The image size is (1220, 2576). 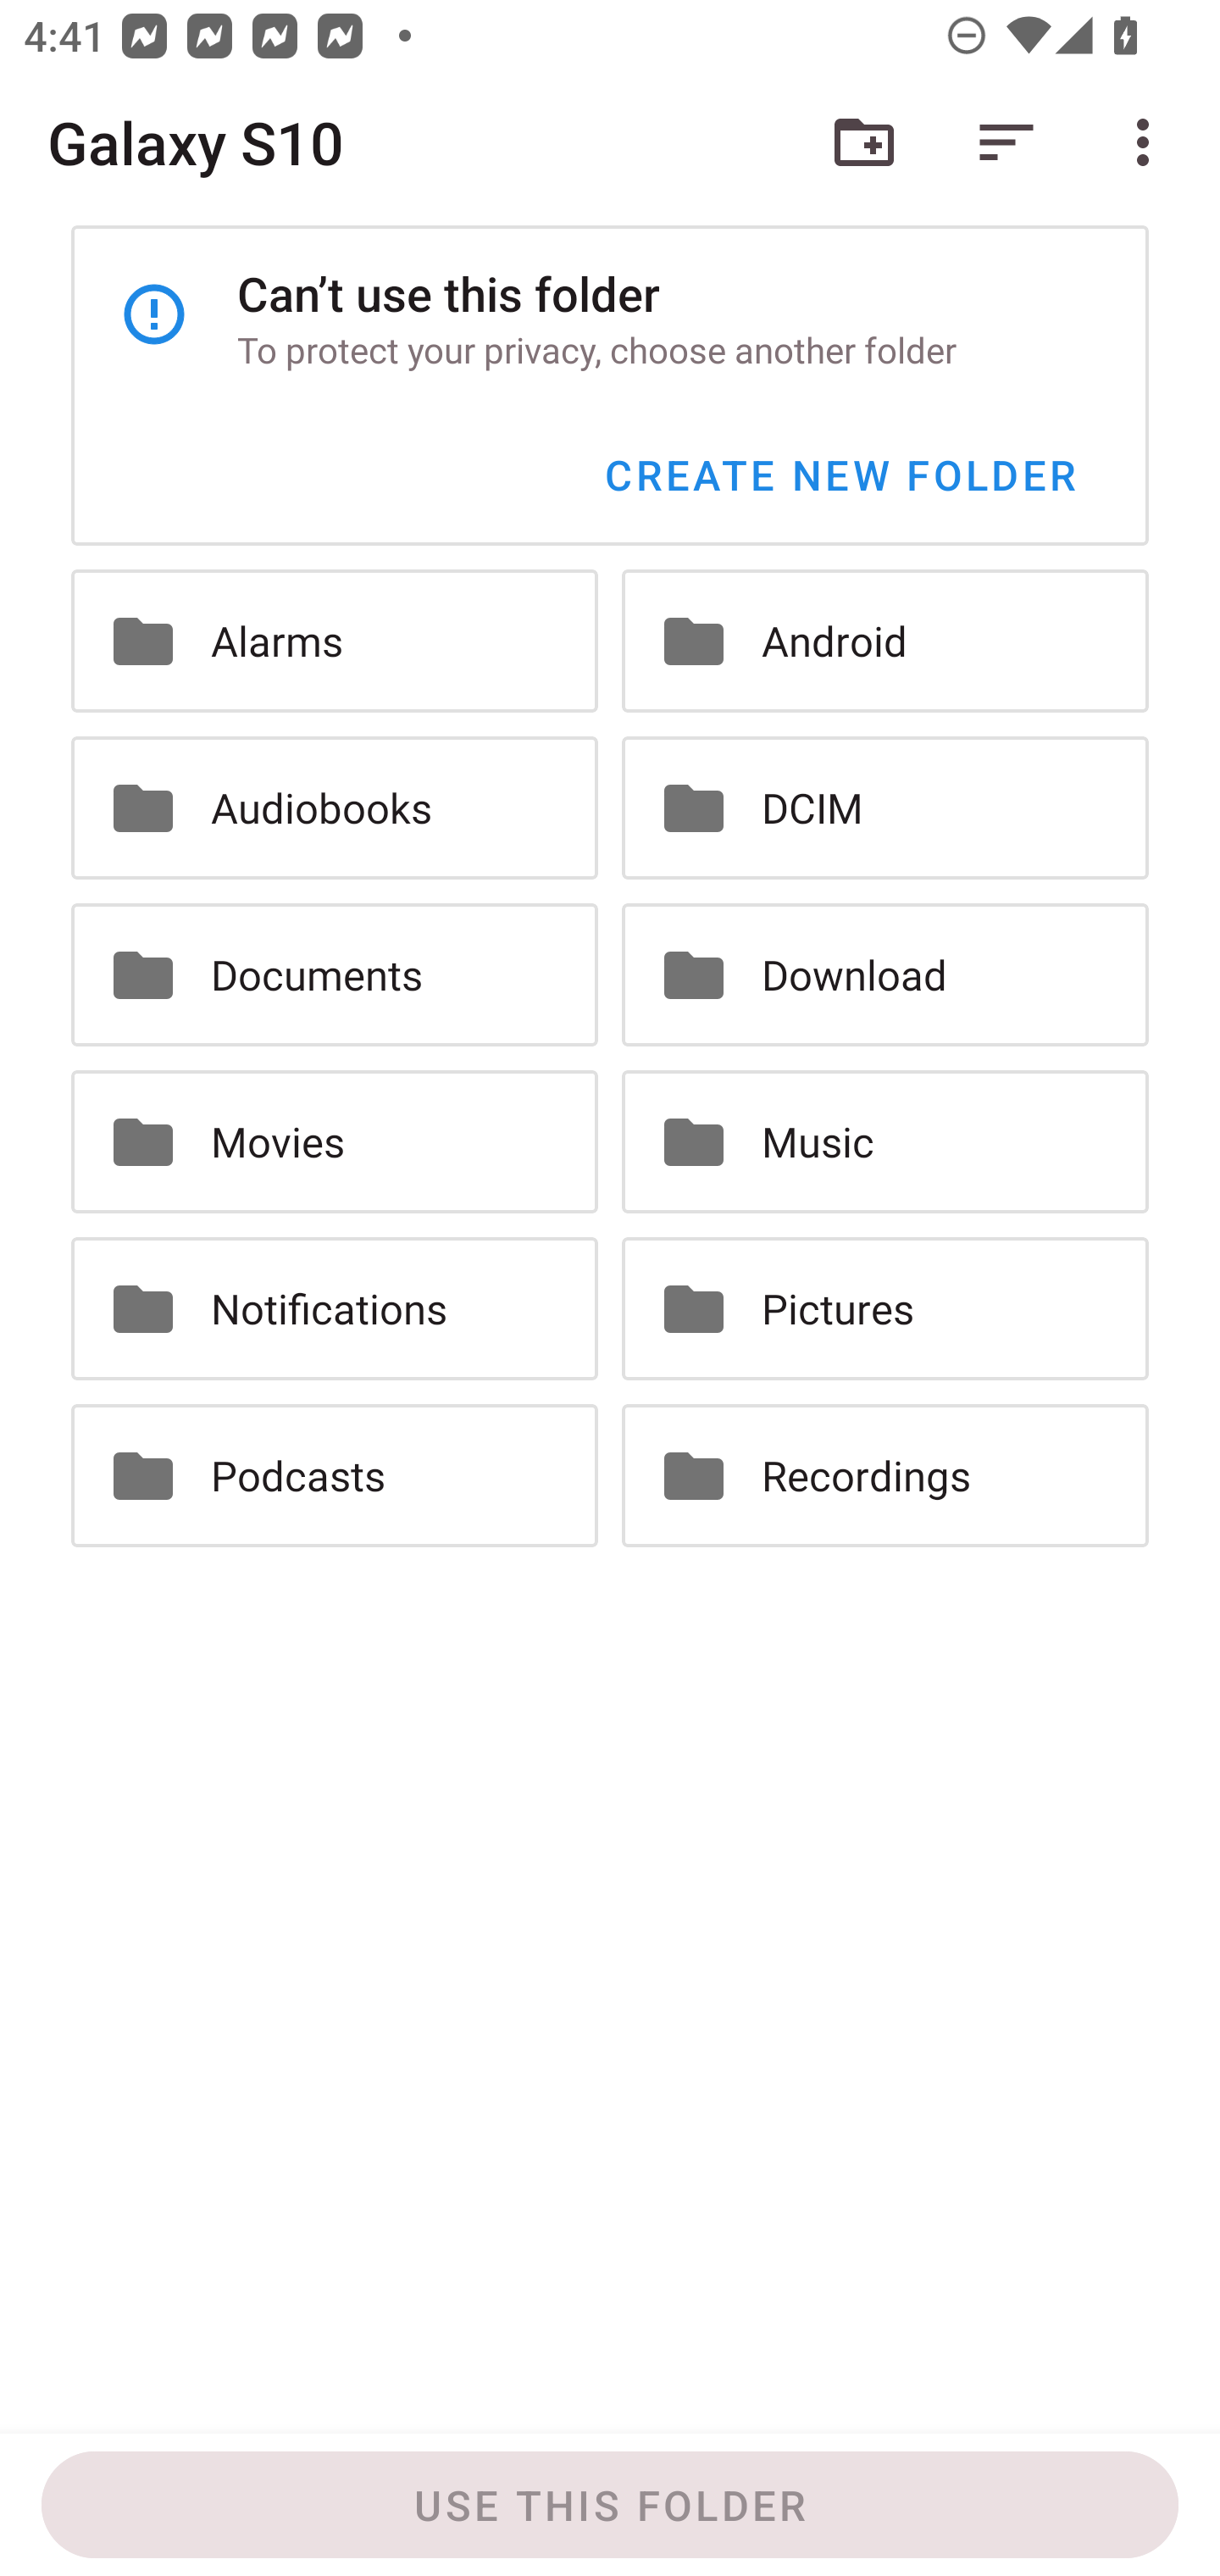 I want to click on Download, so click(x=885, y=974).